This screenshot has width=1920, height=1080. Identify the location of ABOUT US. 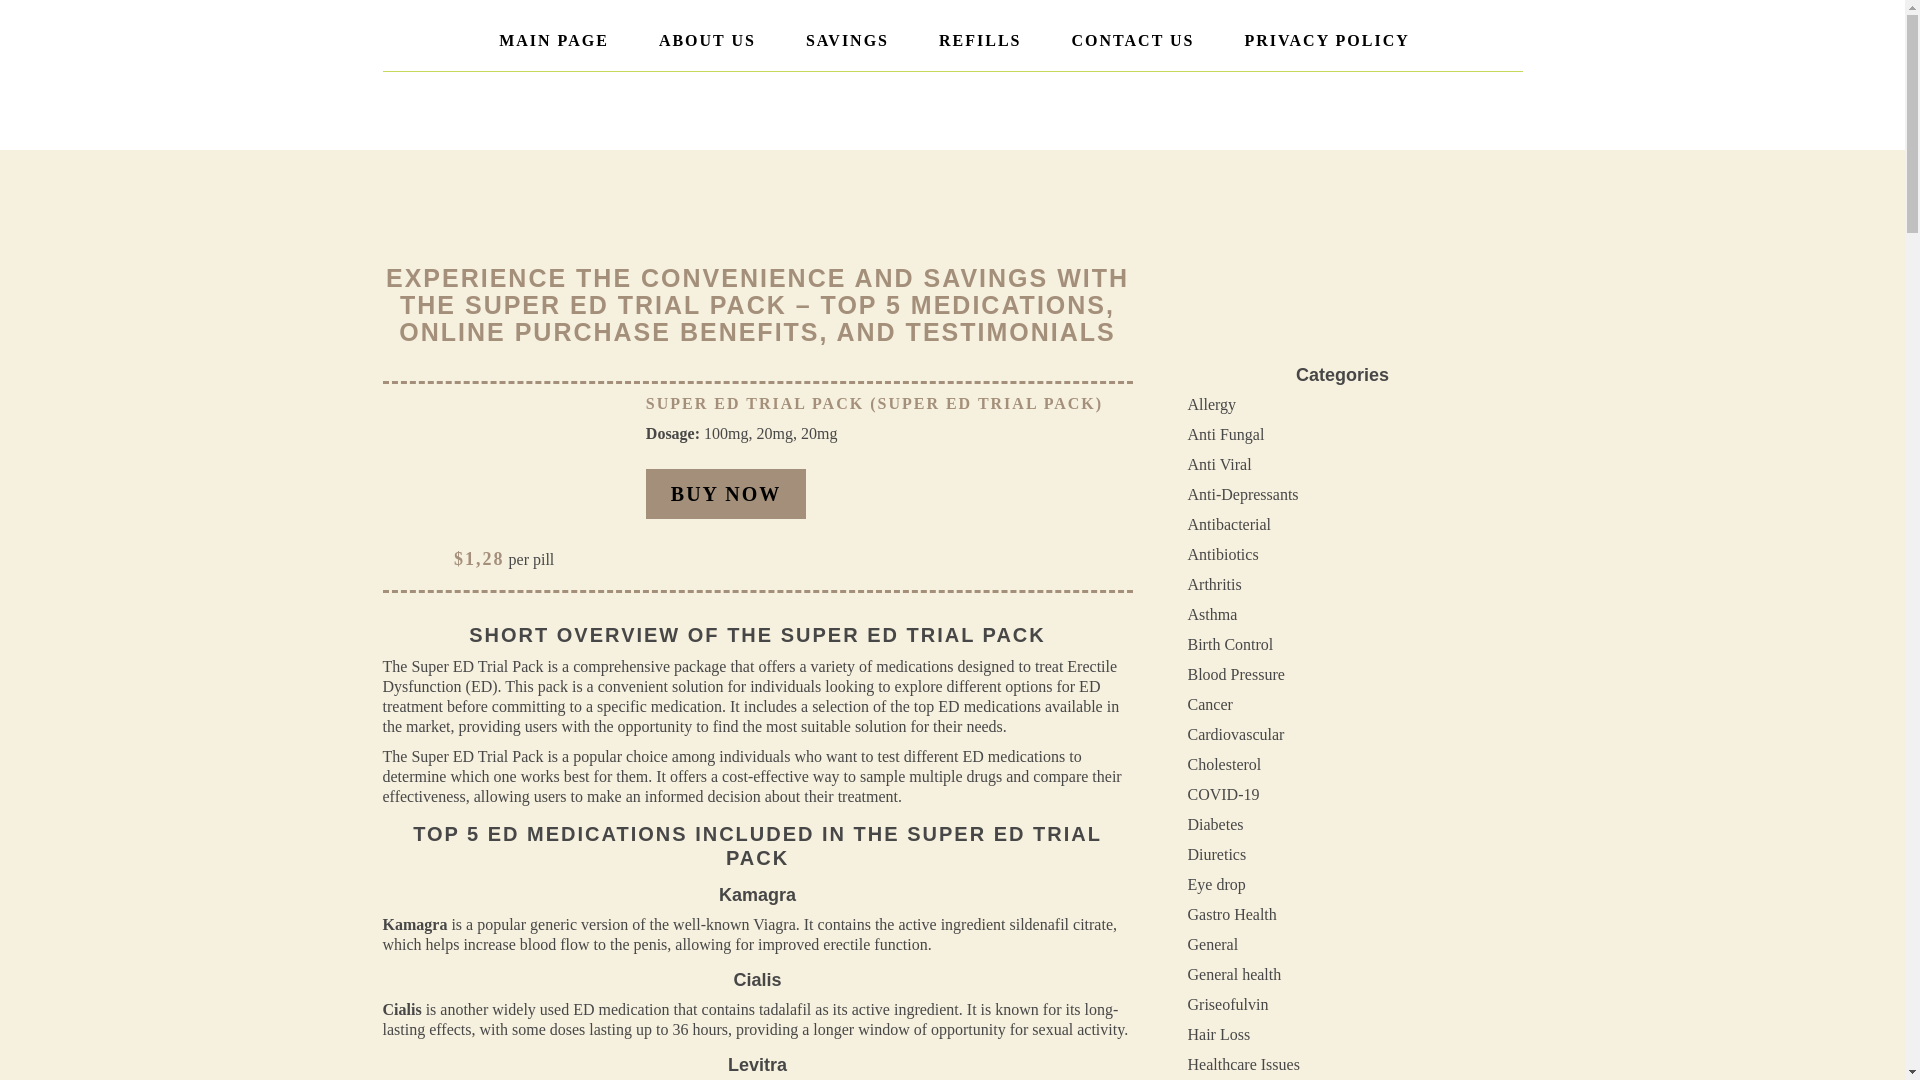
(707, 40).